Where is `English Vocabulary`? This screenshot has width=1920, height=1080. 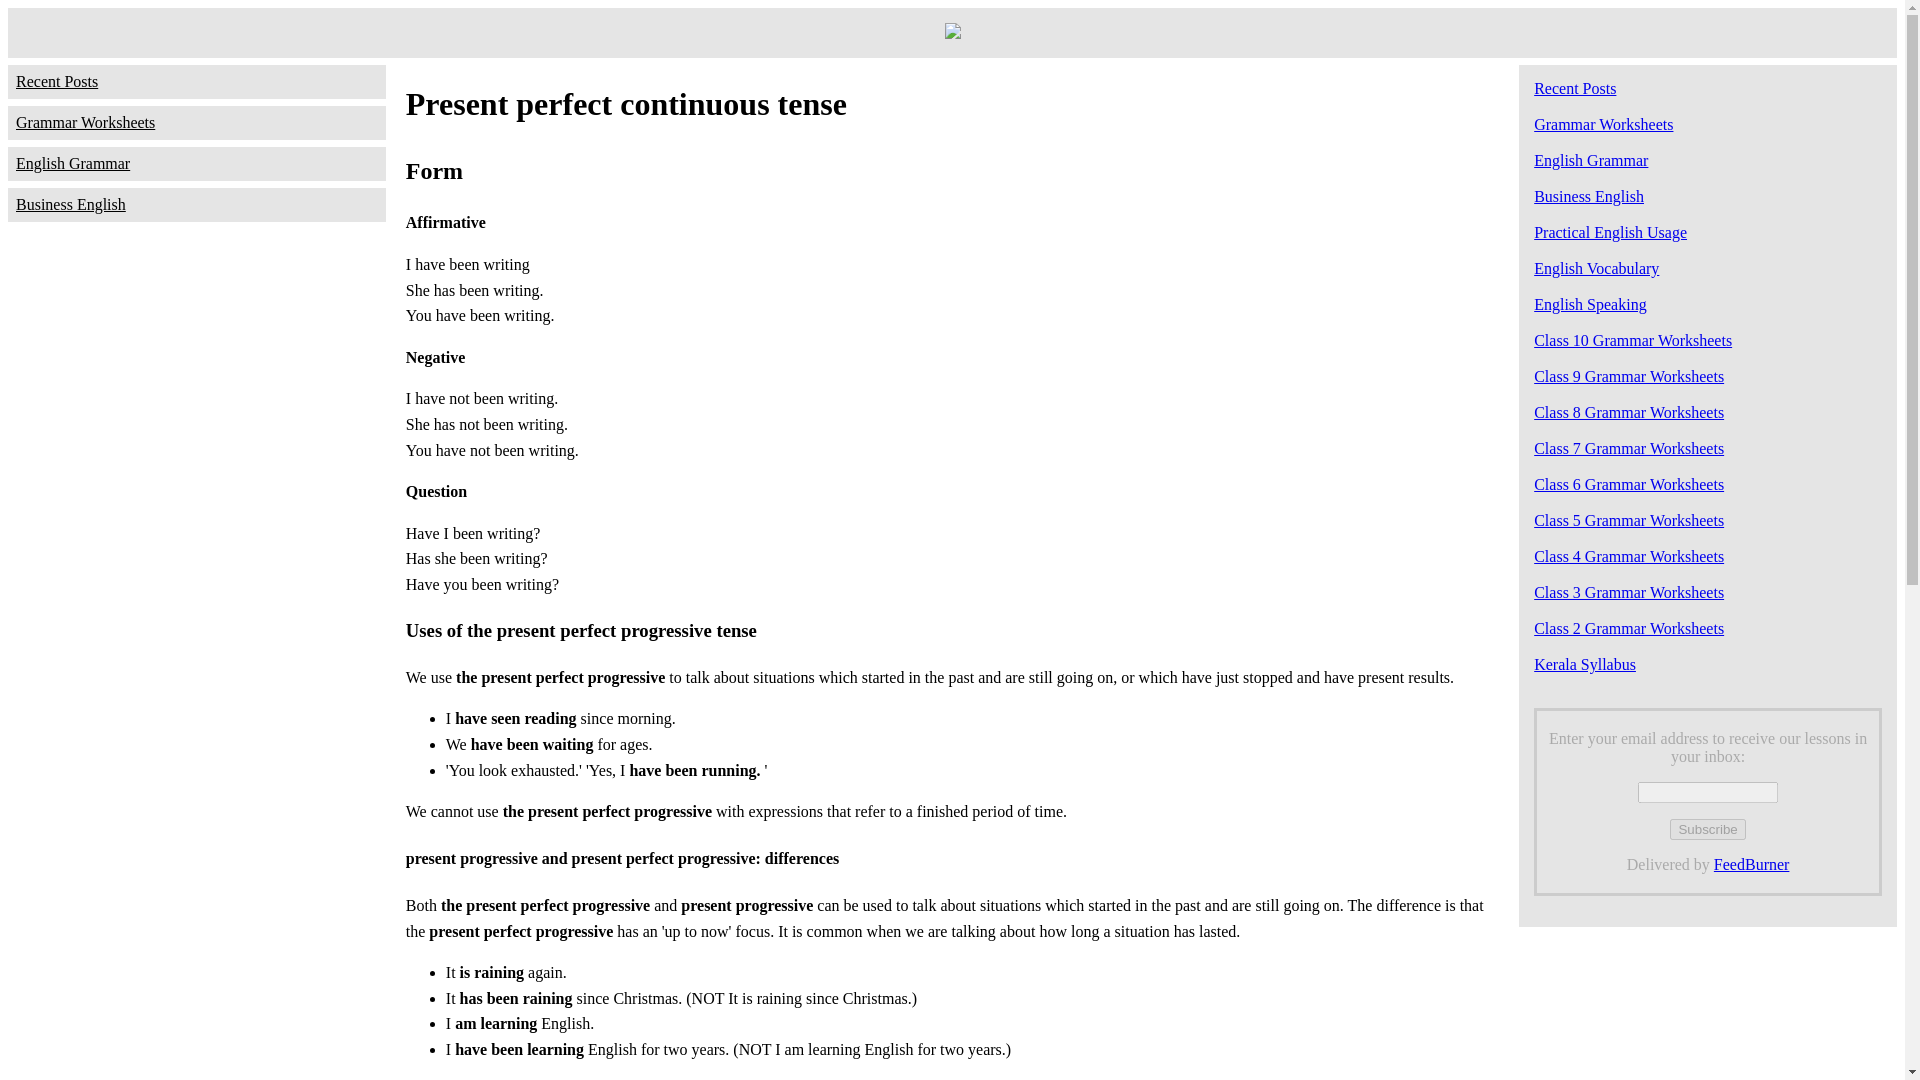
English Vocabulary is located at coordinates (1596, 268).